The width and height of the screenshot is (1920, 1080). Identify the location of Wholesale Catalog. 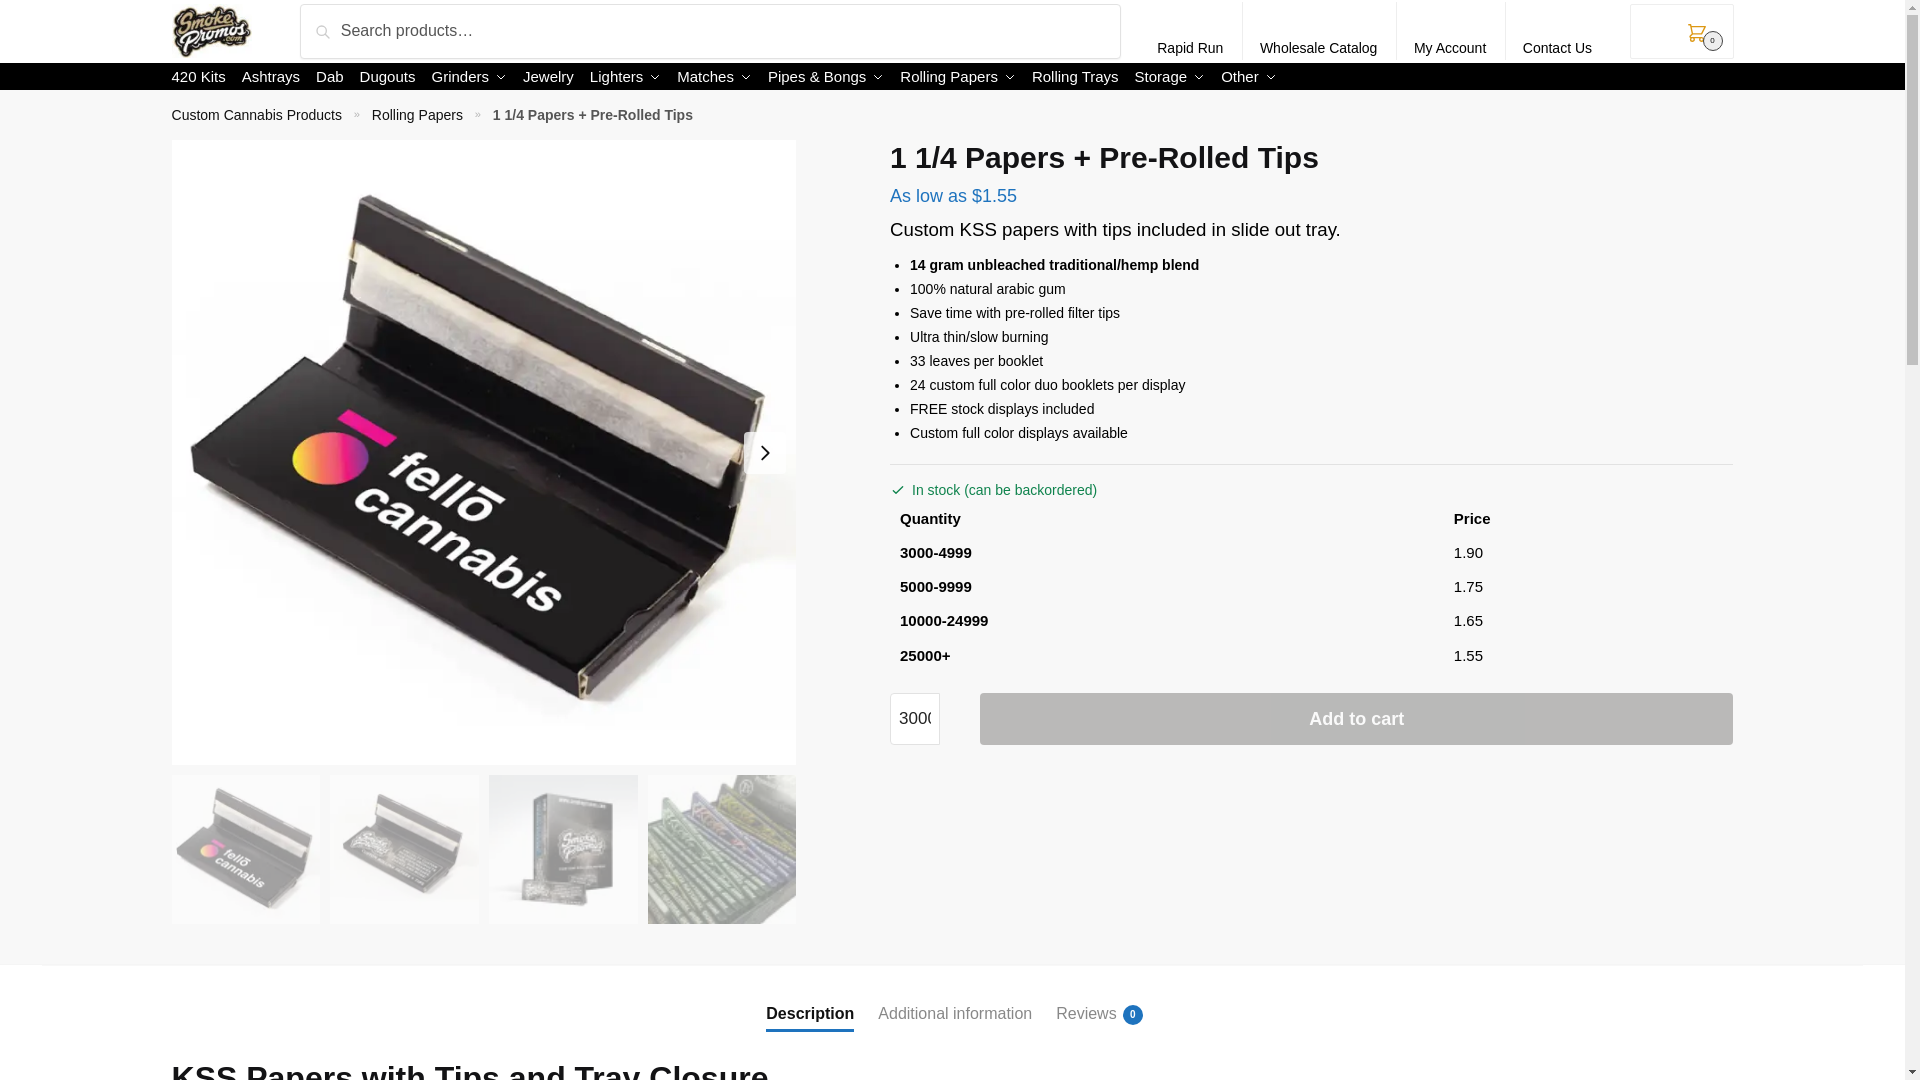
(1319, 31).